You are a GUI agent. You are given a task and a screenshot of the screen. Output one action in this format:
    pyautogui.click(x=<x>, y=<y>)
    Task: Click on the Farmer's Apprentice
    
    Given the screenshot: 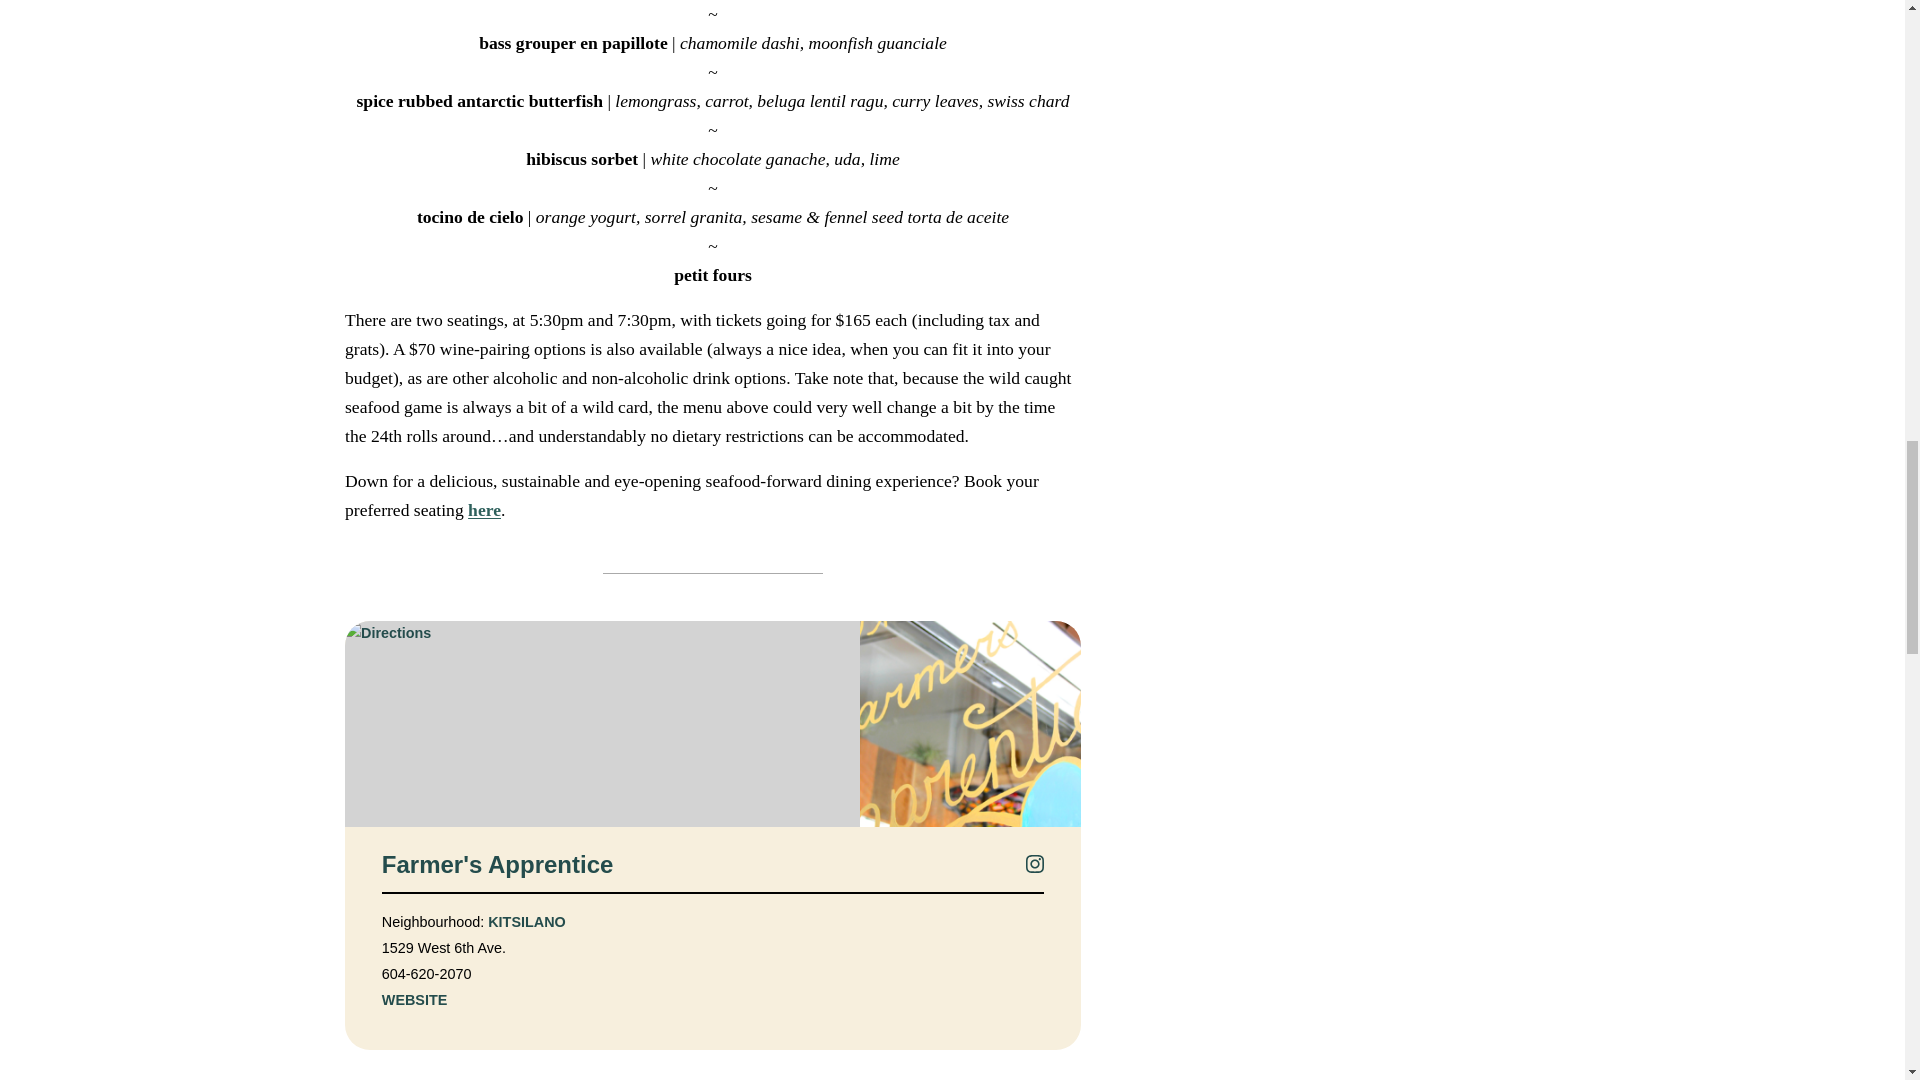 What is the action you would take?
    pyautogui.click(x=496, y=865)
    